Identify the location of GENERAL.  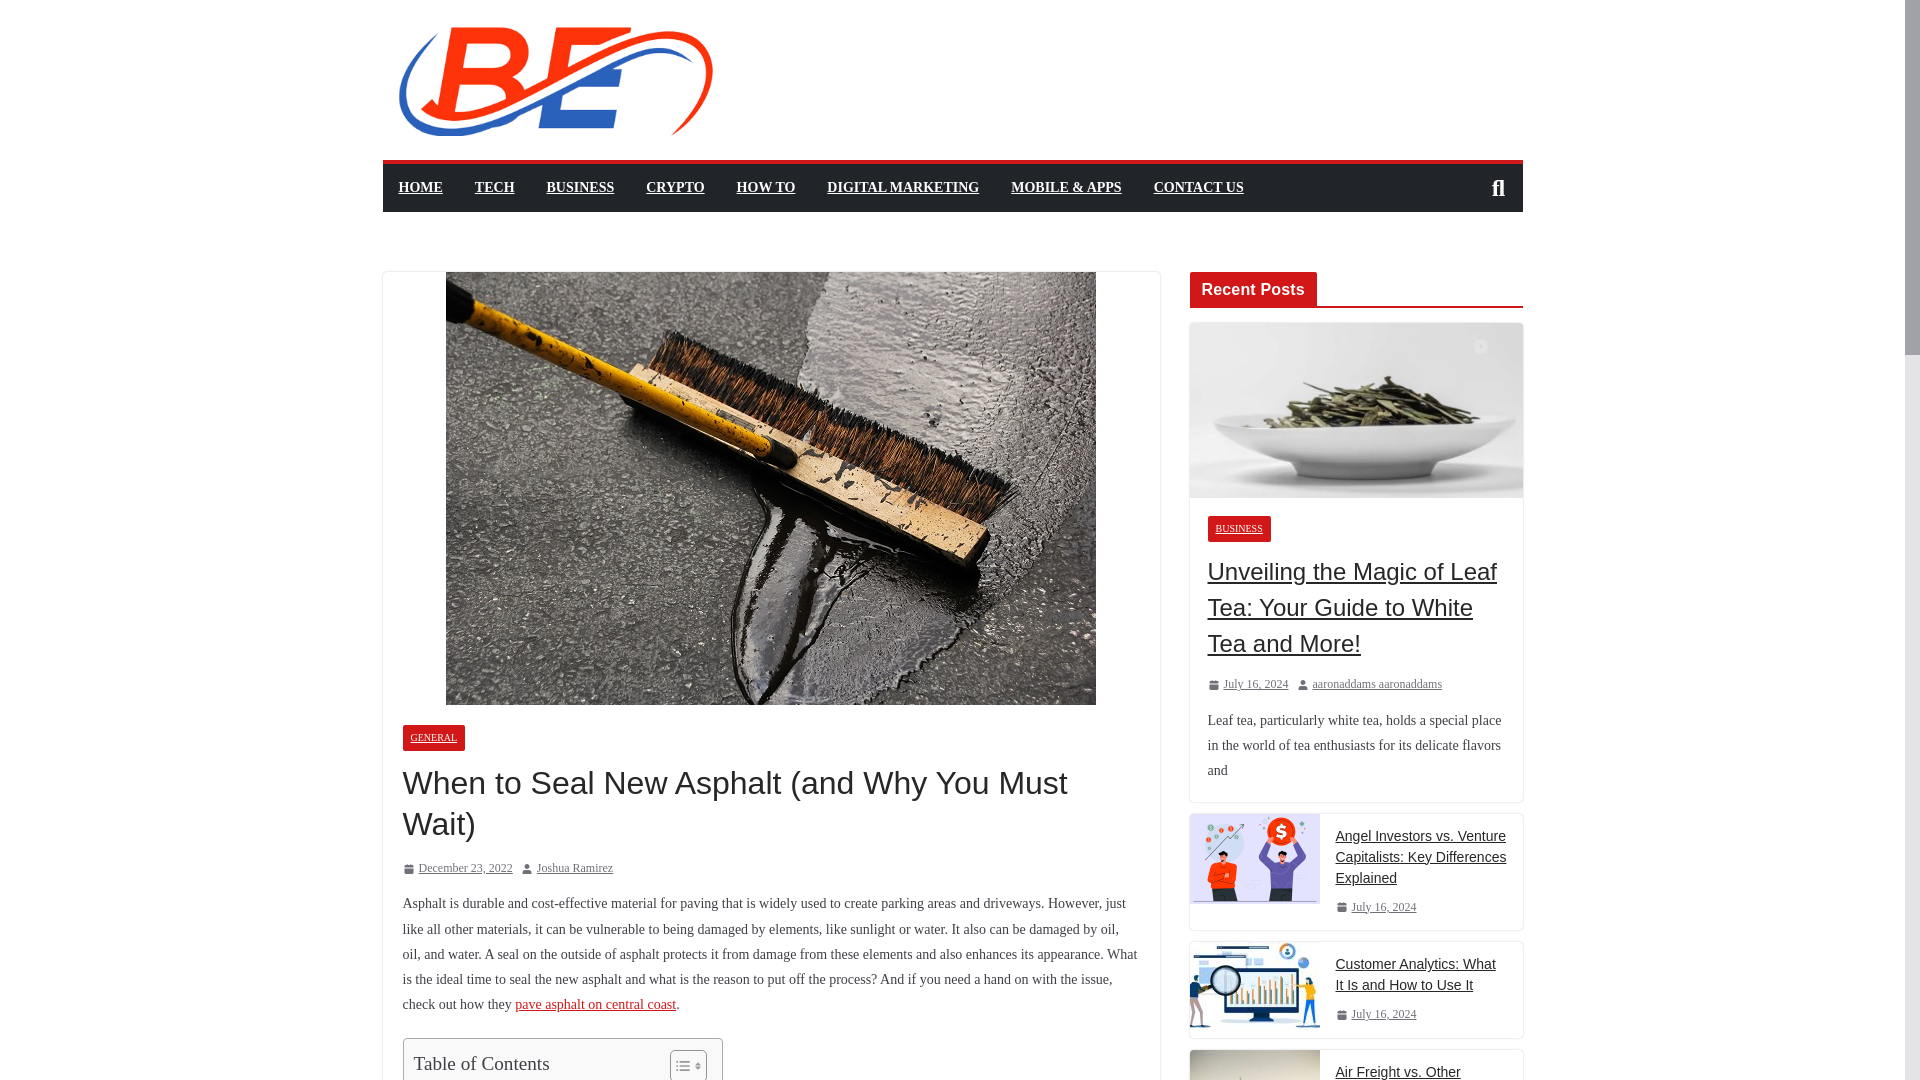
(432, 737).